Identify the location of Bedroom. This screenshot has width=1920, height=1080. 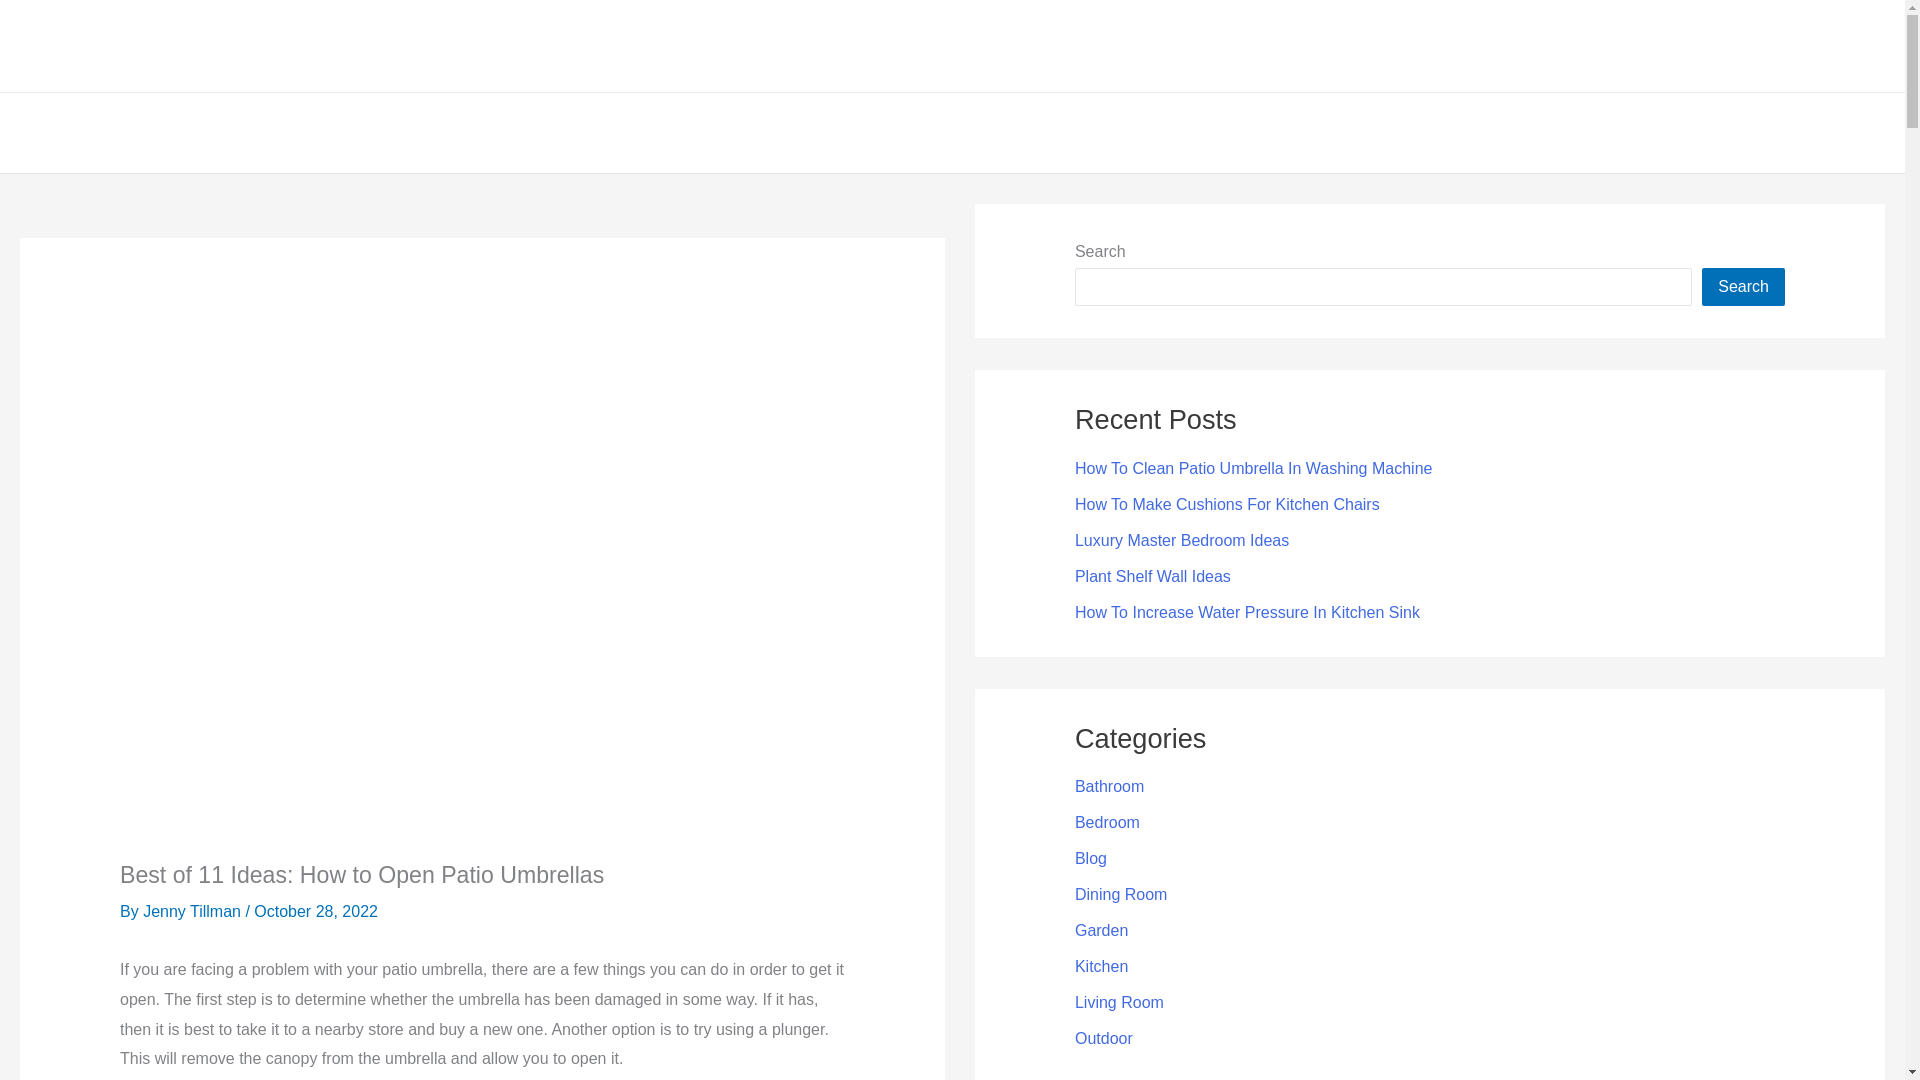
(1108, 822).